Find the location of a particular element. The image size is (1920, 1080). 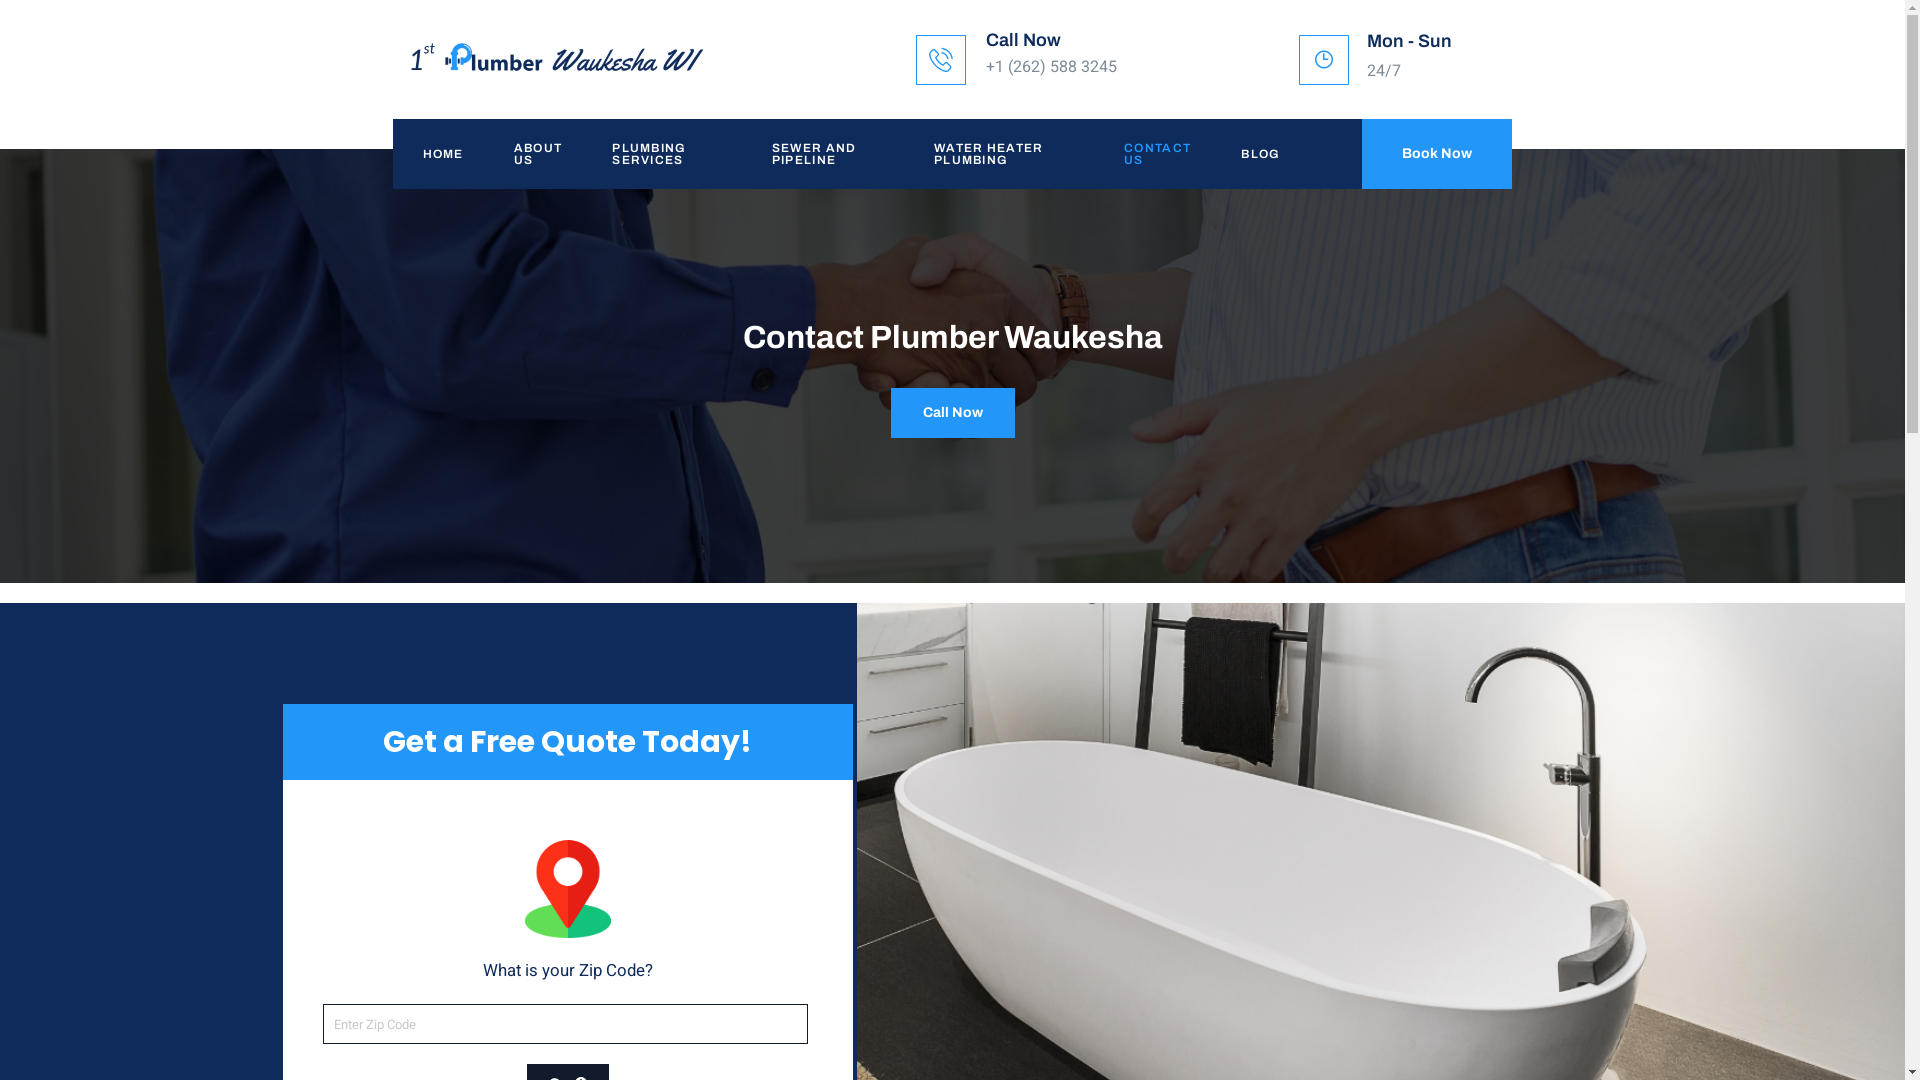

Call Now is located at coordinates (1024, 40).